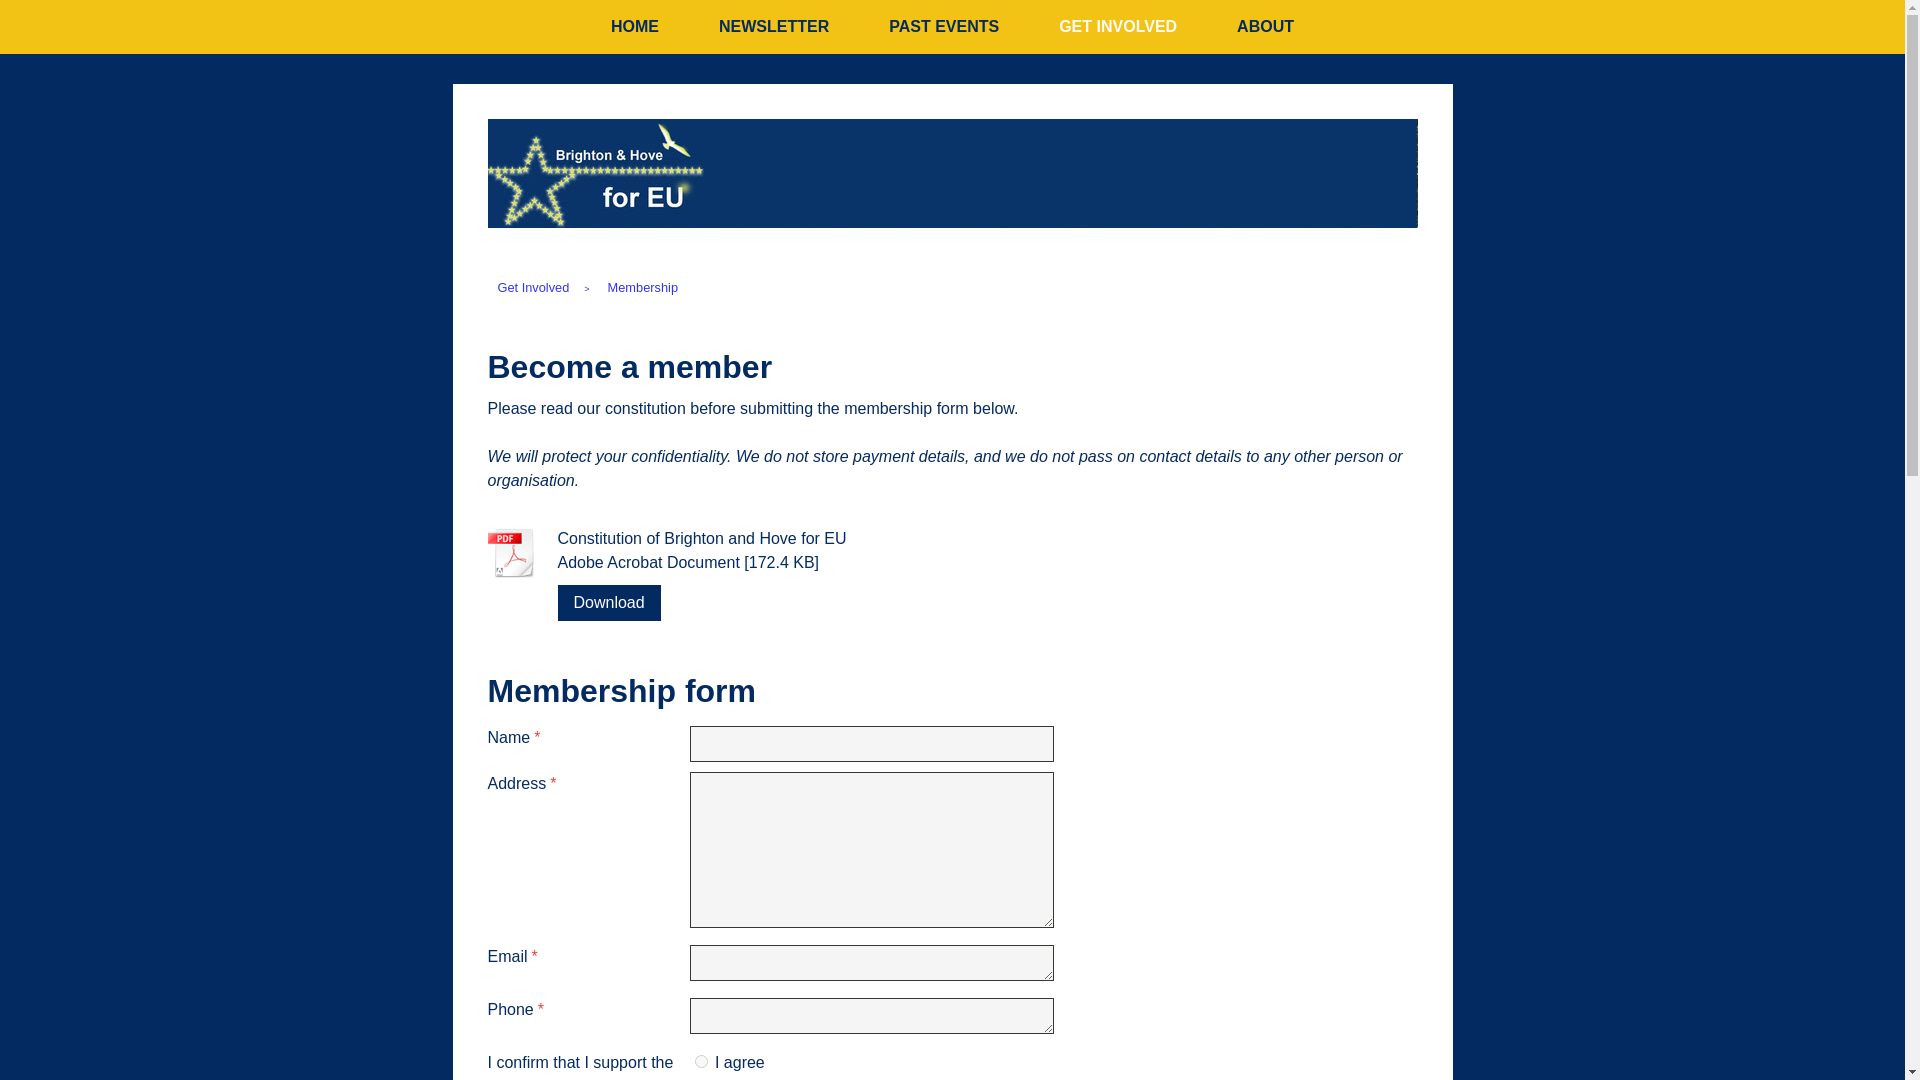 The image size is (1920, 1080). Describe the element at coordinates (536, 288) in the screenshot. I see `Get Involved` at that location.